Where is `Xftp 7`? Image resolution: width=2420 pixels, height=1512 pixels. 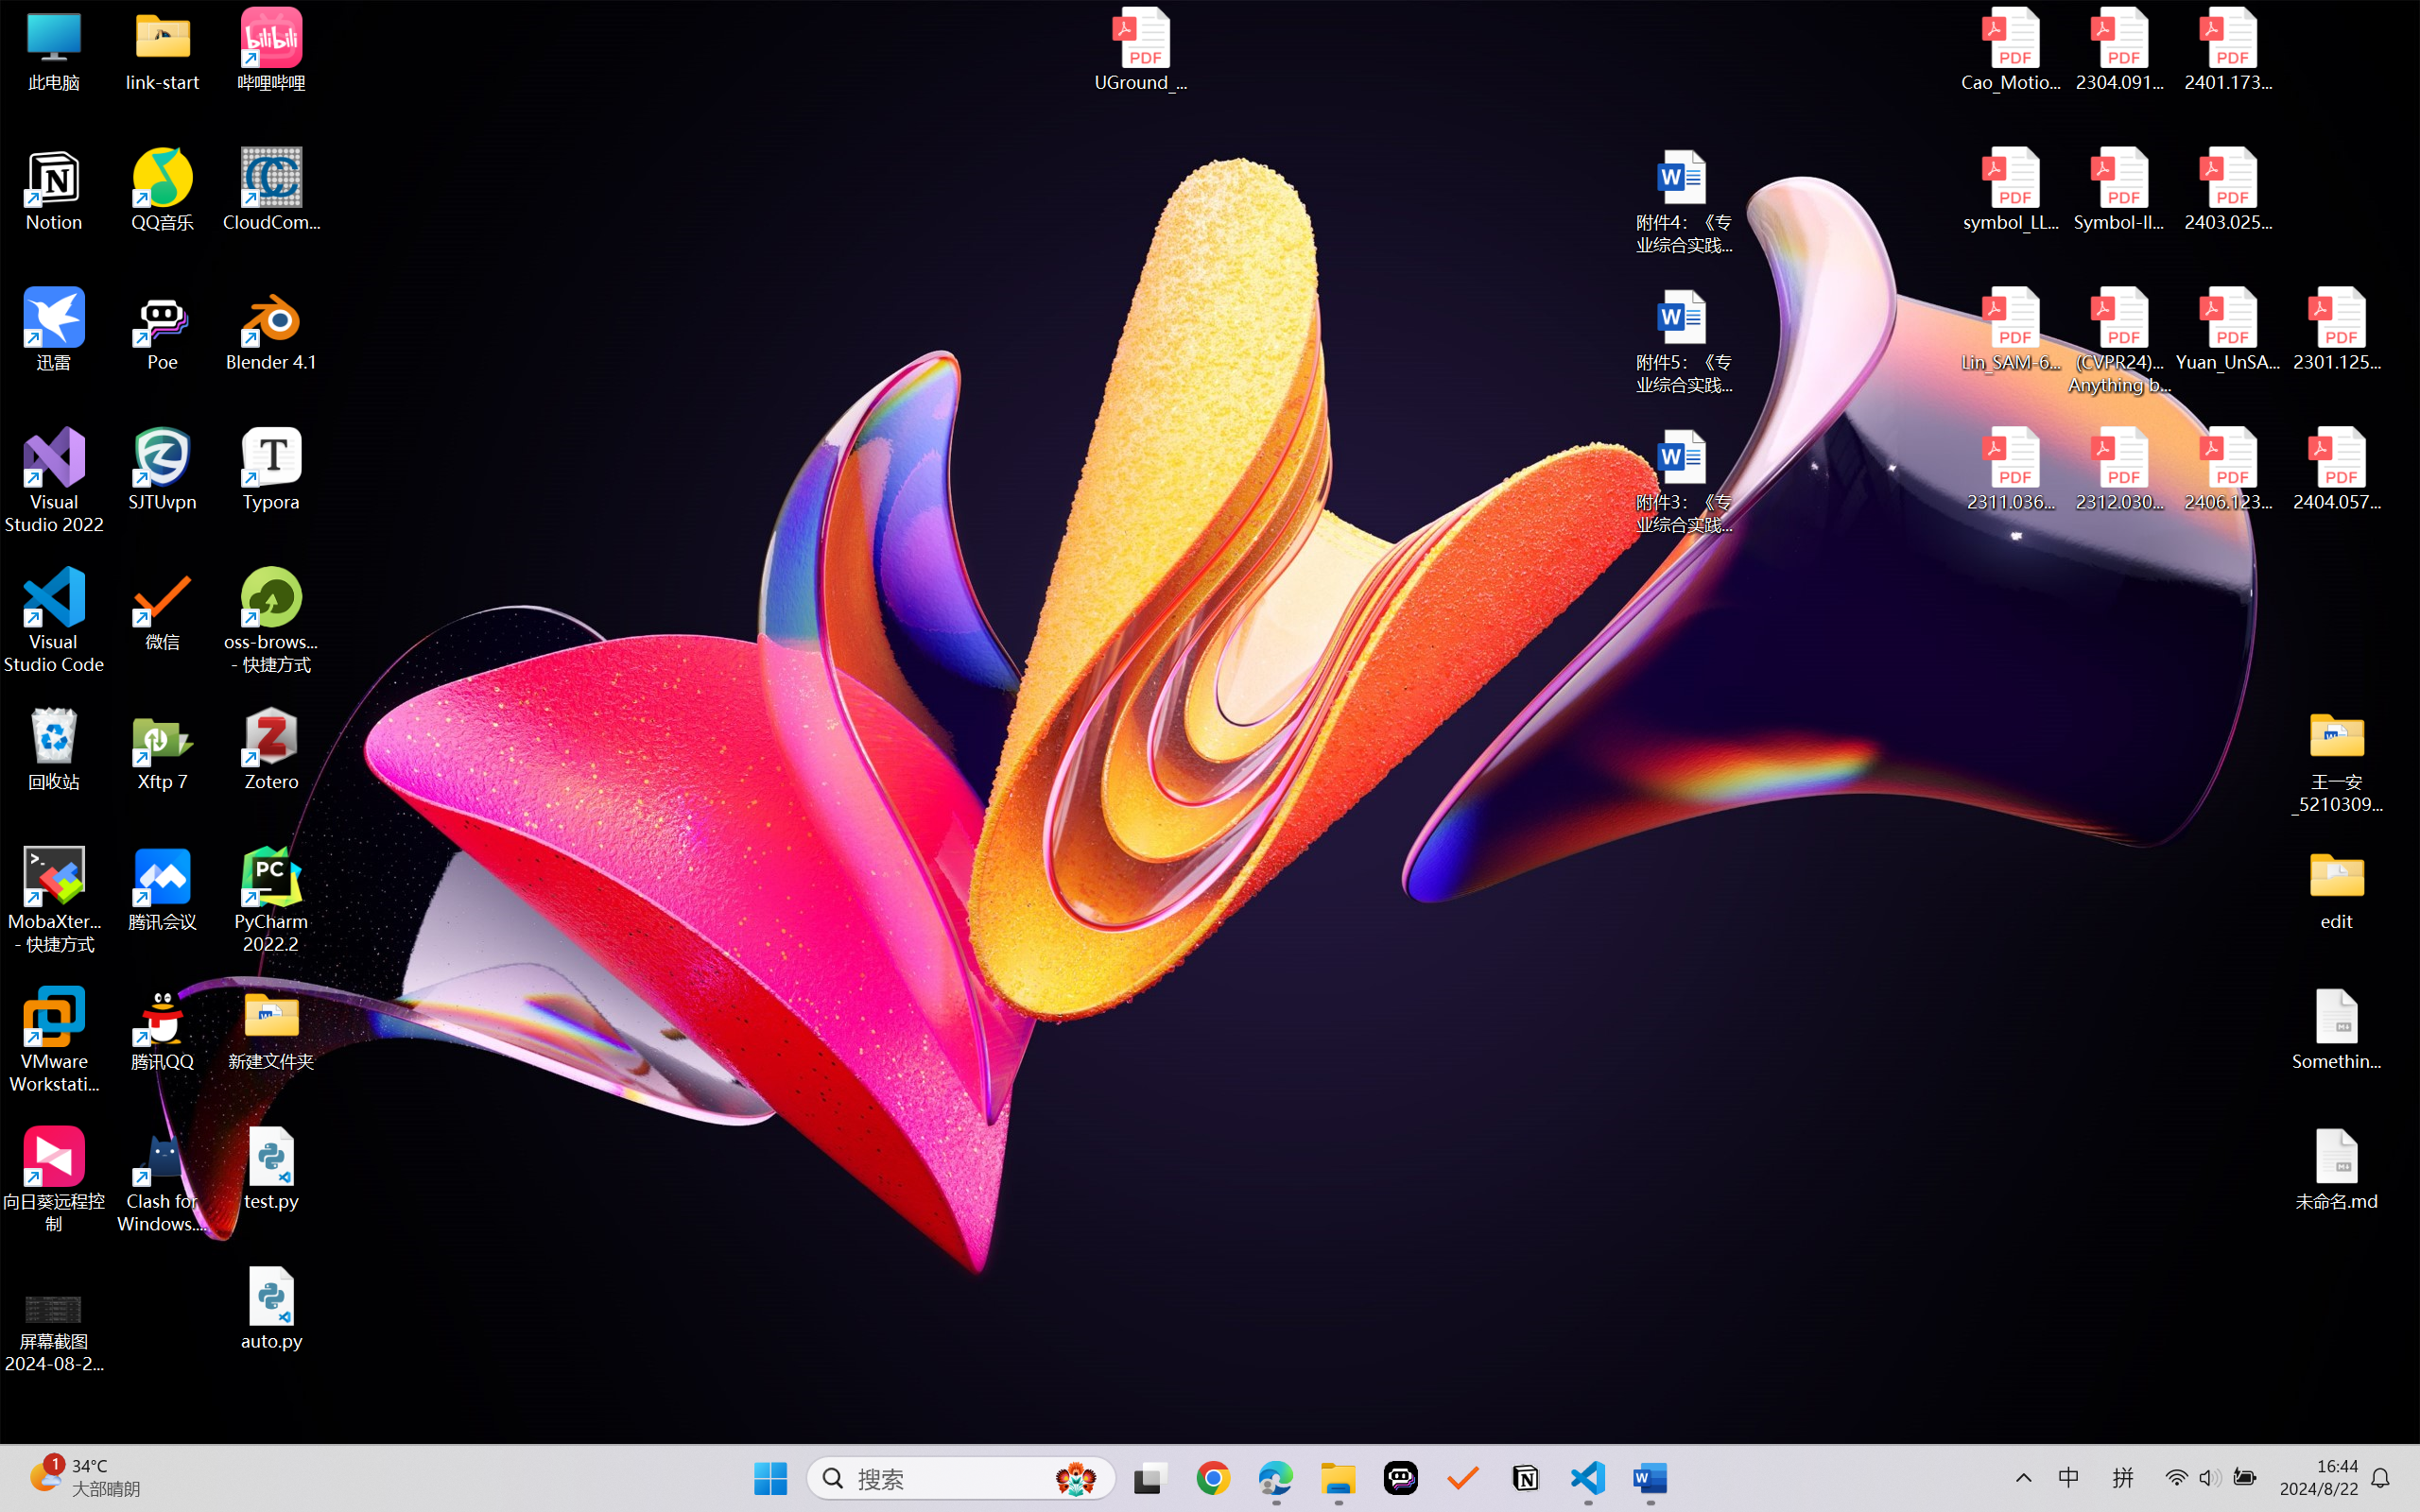
Xftp 7 is located at coordinates (163, 749).